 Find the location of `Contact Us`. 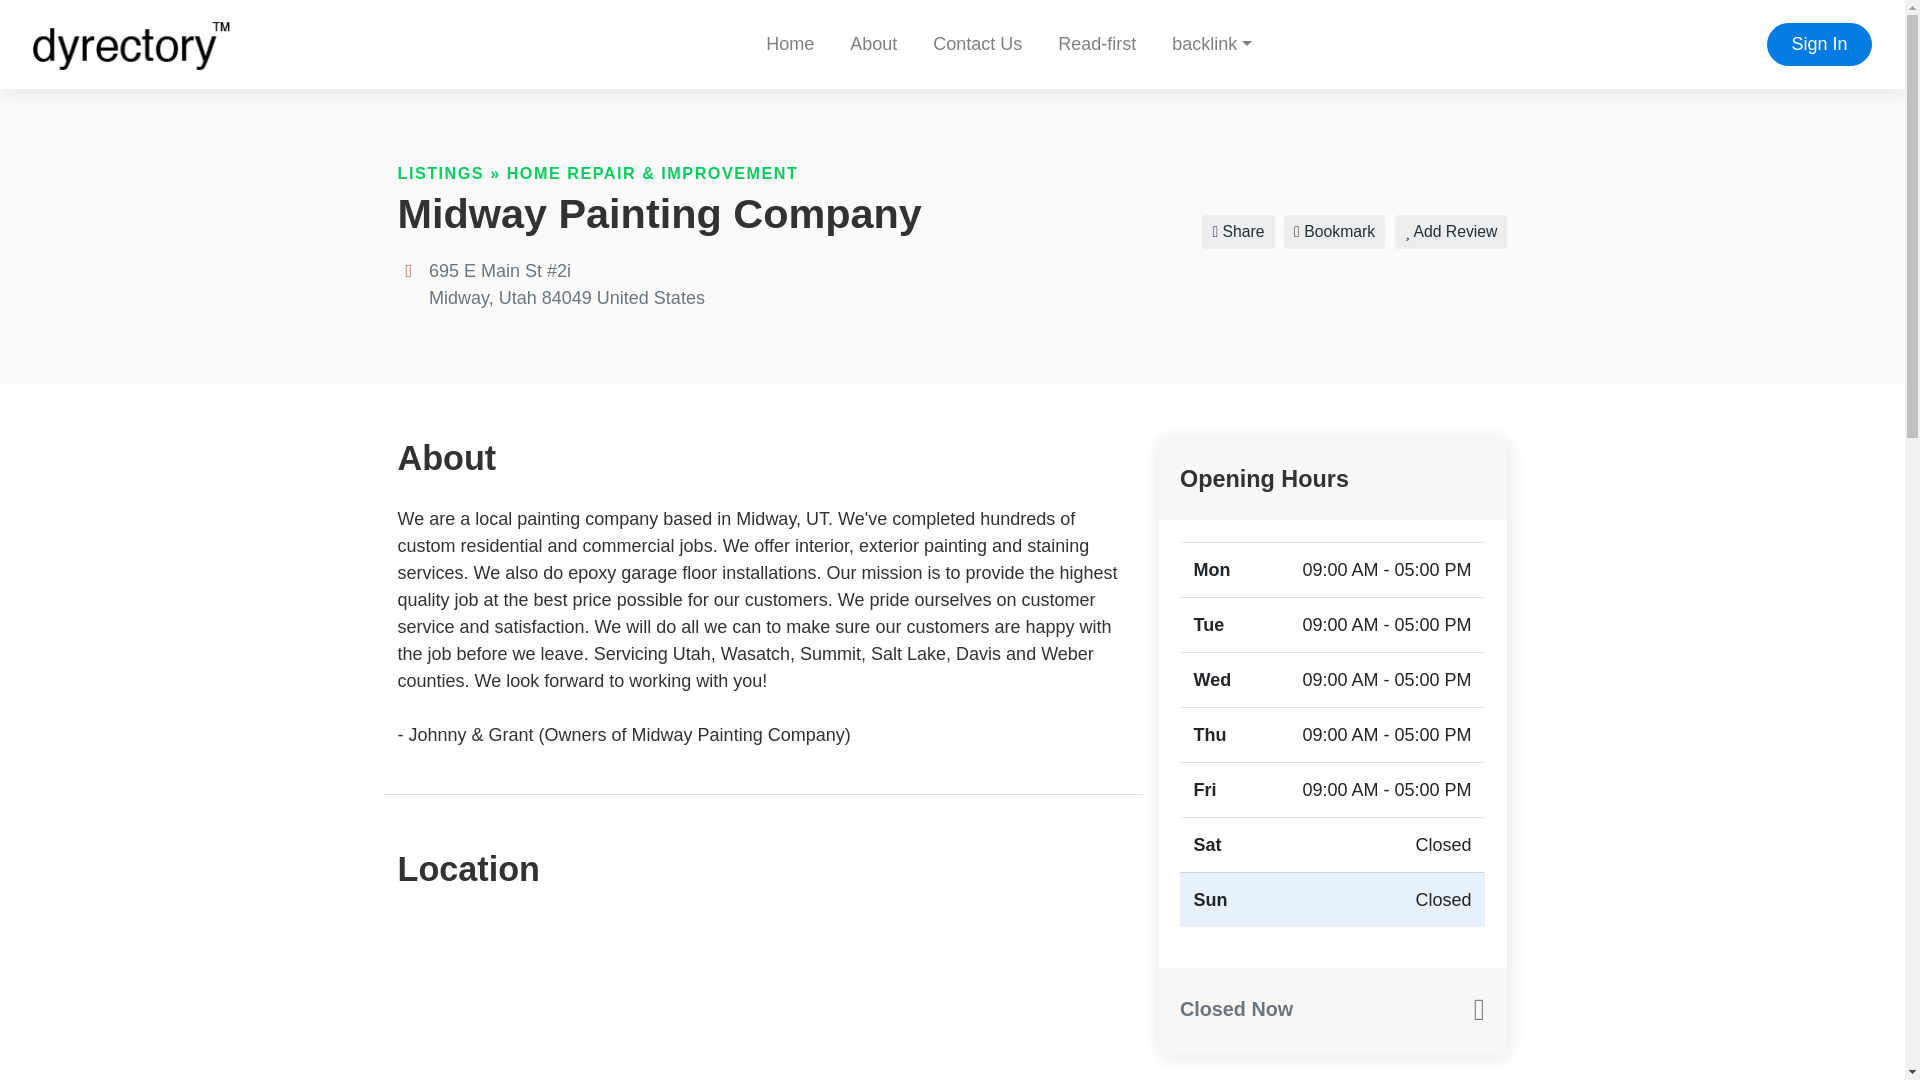

Contact Us is located at coordinates (978, 44).